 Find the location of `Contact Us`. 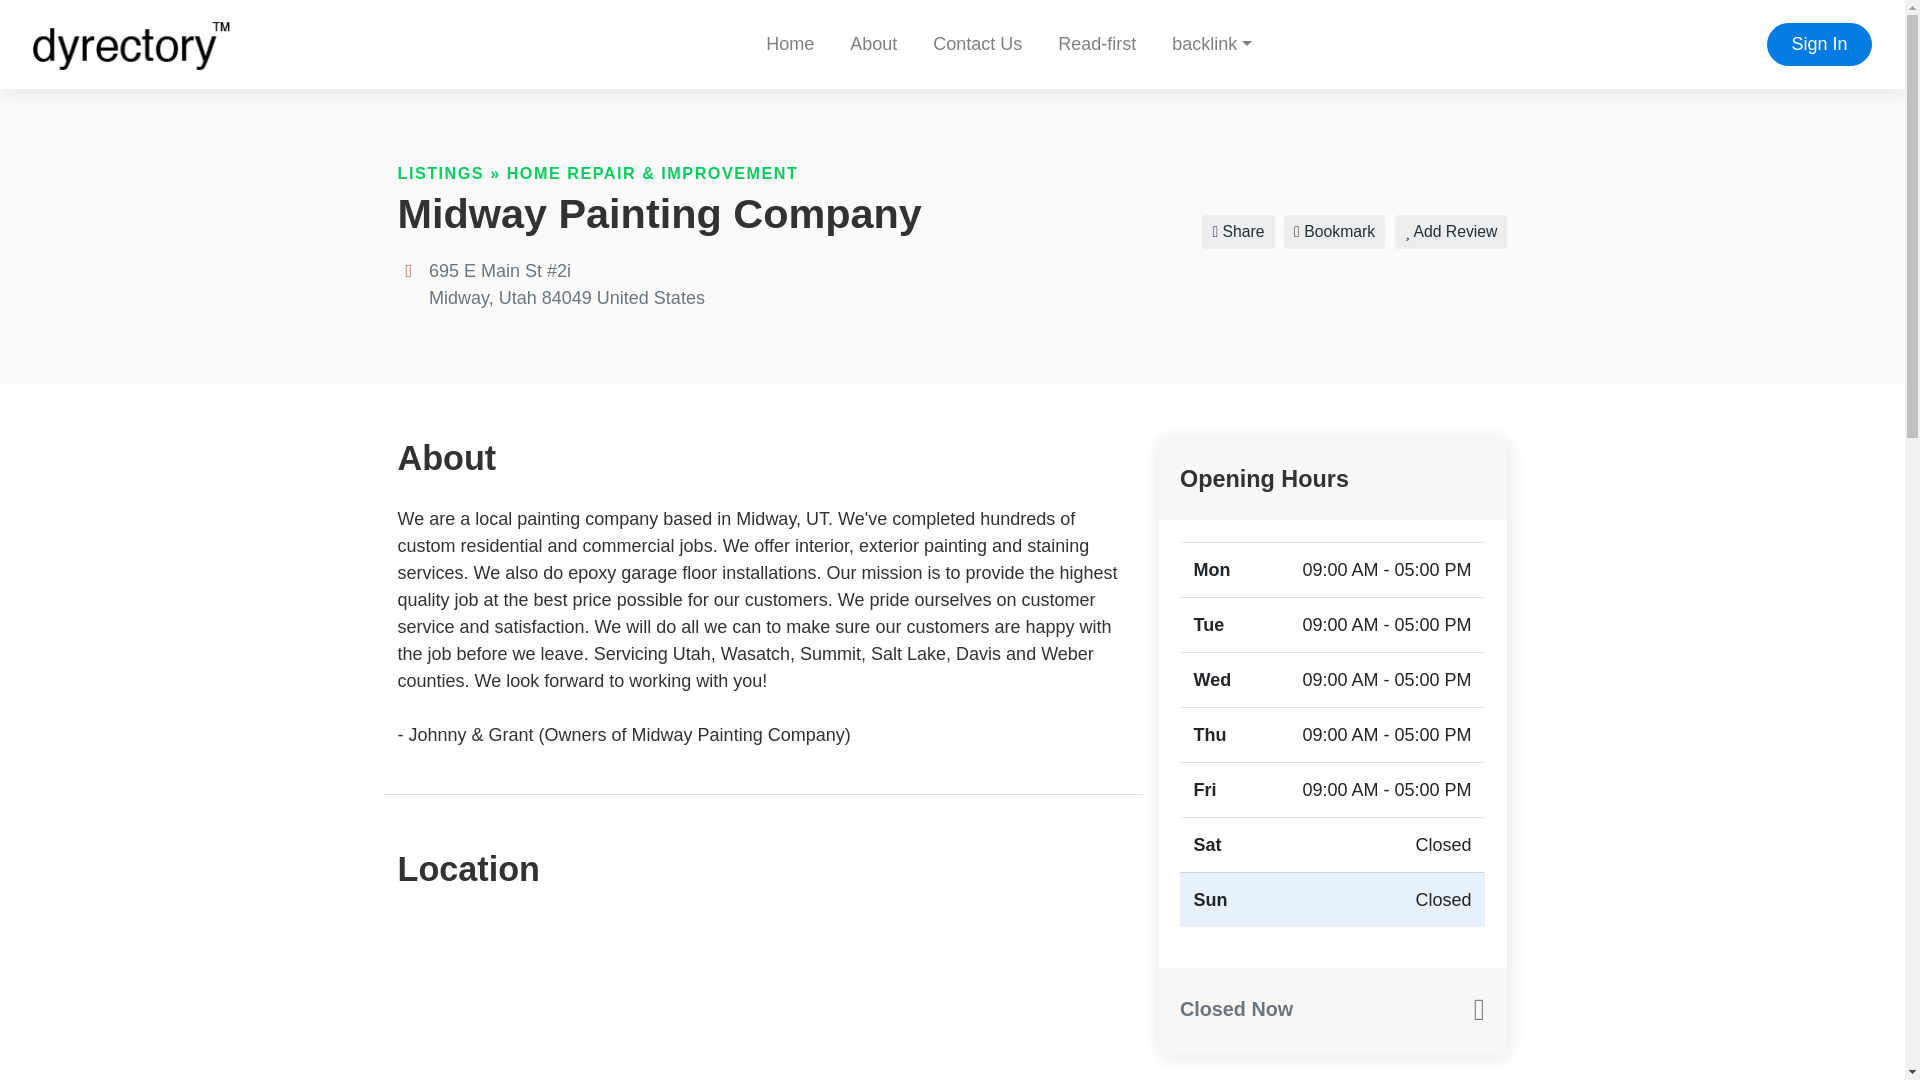

Contact Us is located at coordinates (978, 44).